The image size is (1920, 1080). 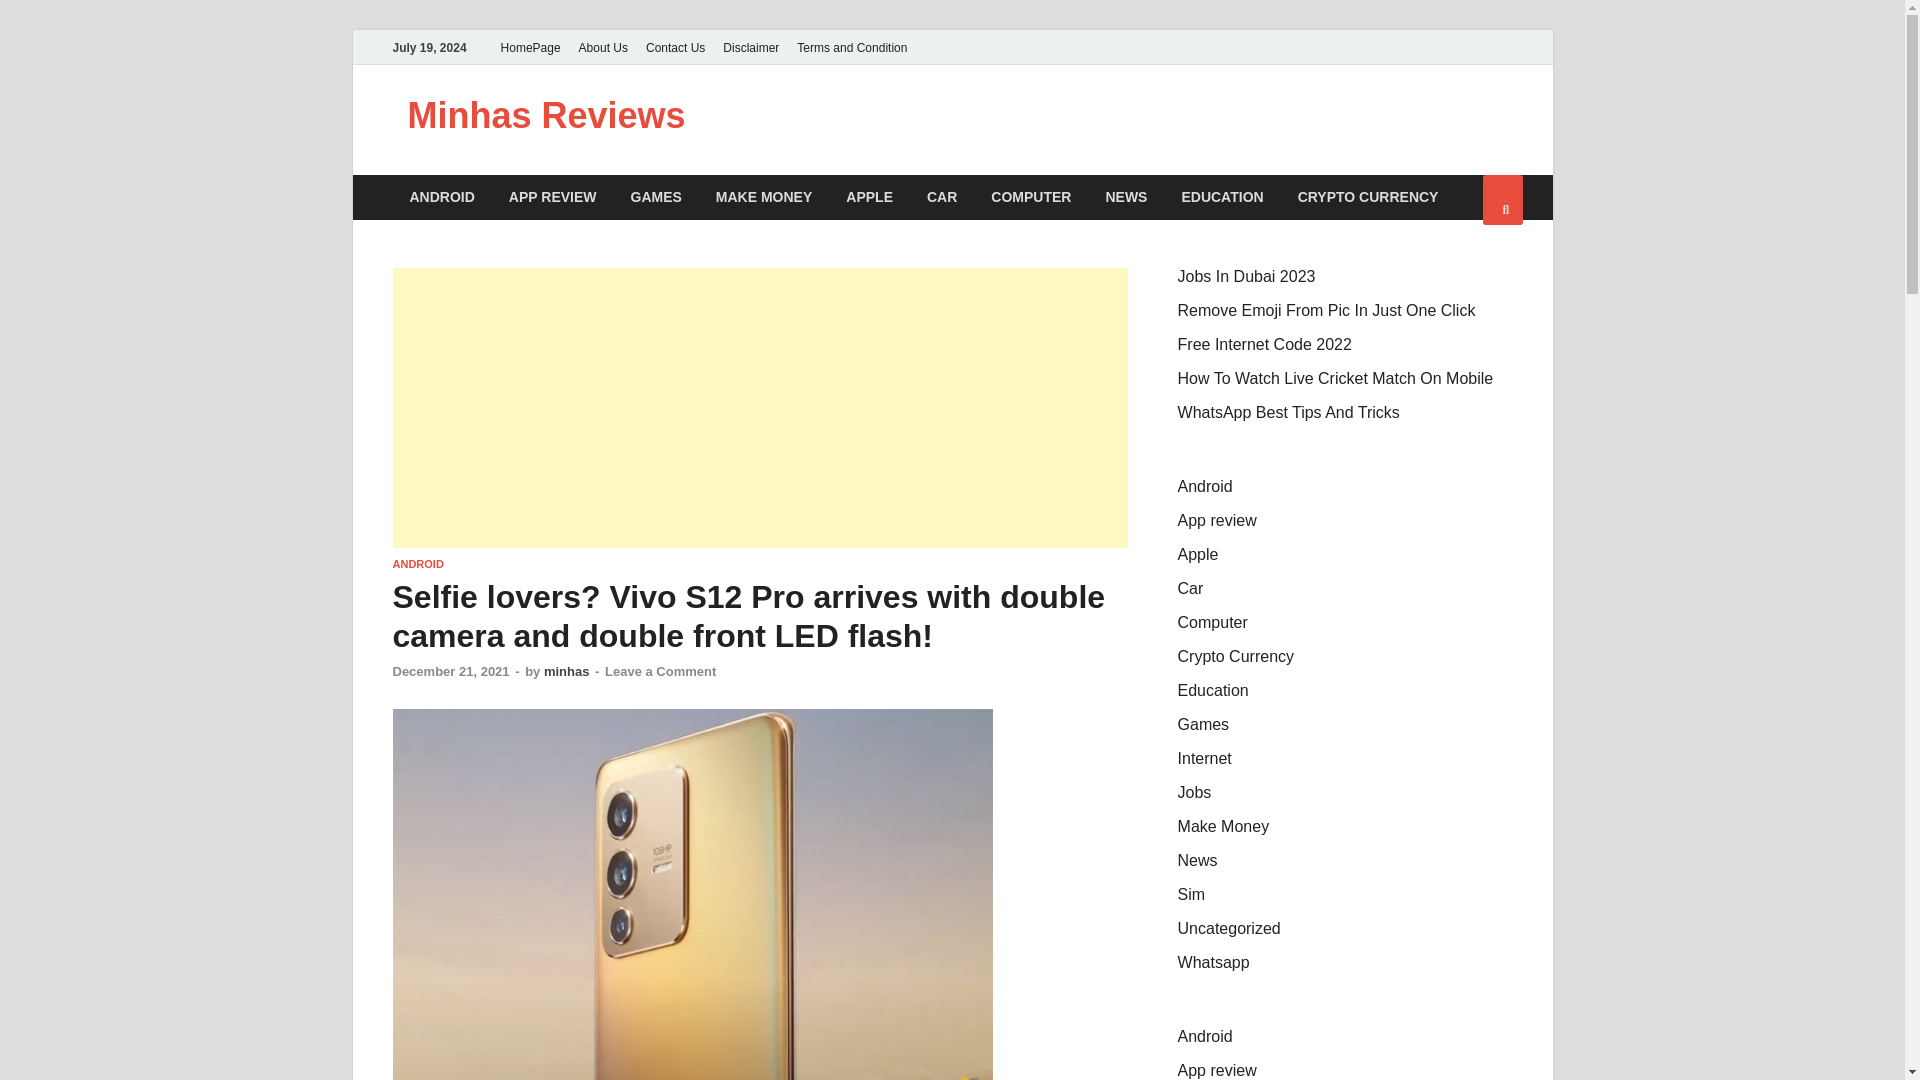 What do you see at coordinates (750, 47) in the screenshot?
I see `Disclaimer` at bounding box center [750, 47].